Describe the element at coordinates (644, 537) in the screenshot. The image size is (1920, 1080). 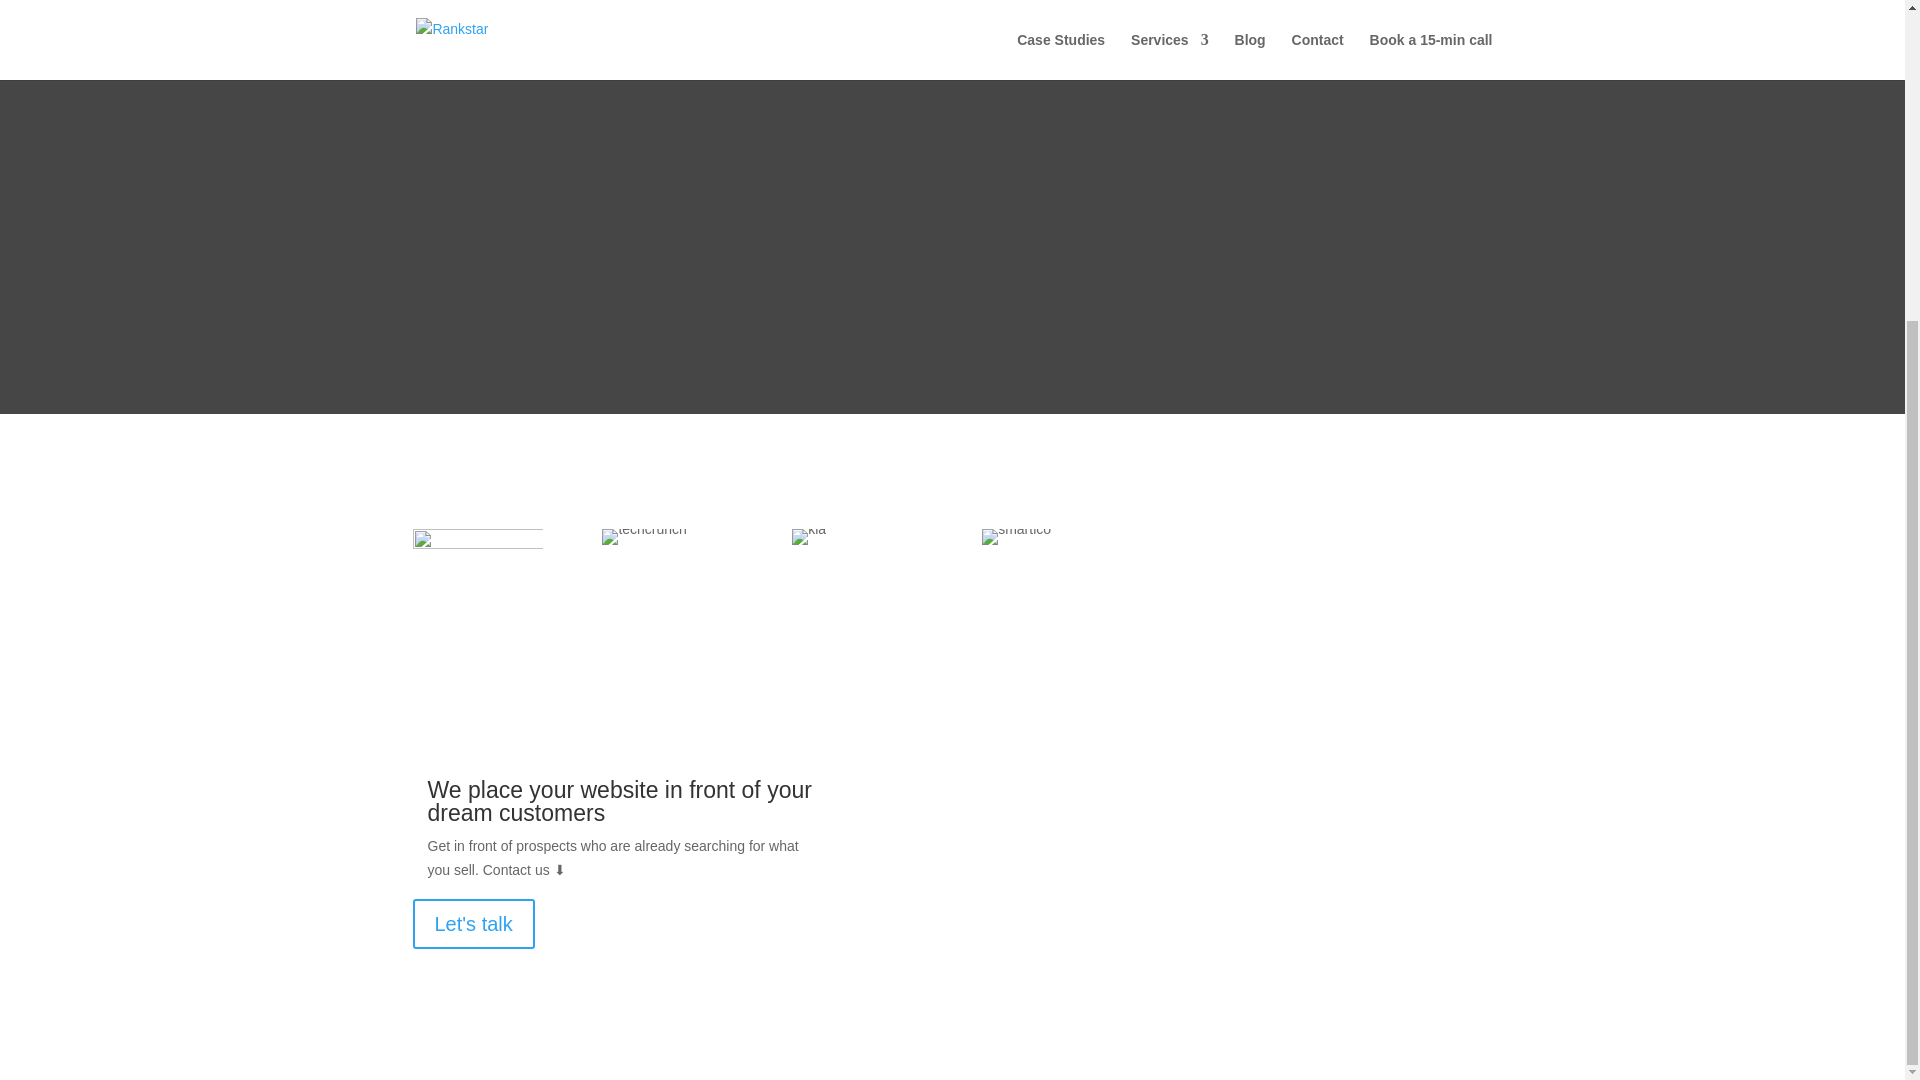
I see `techcrunch` at that location.